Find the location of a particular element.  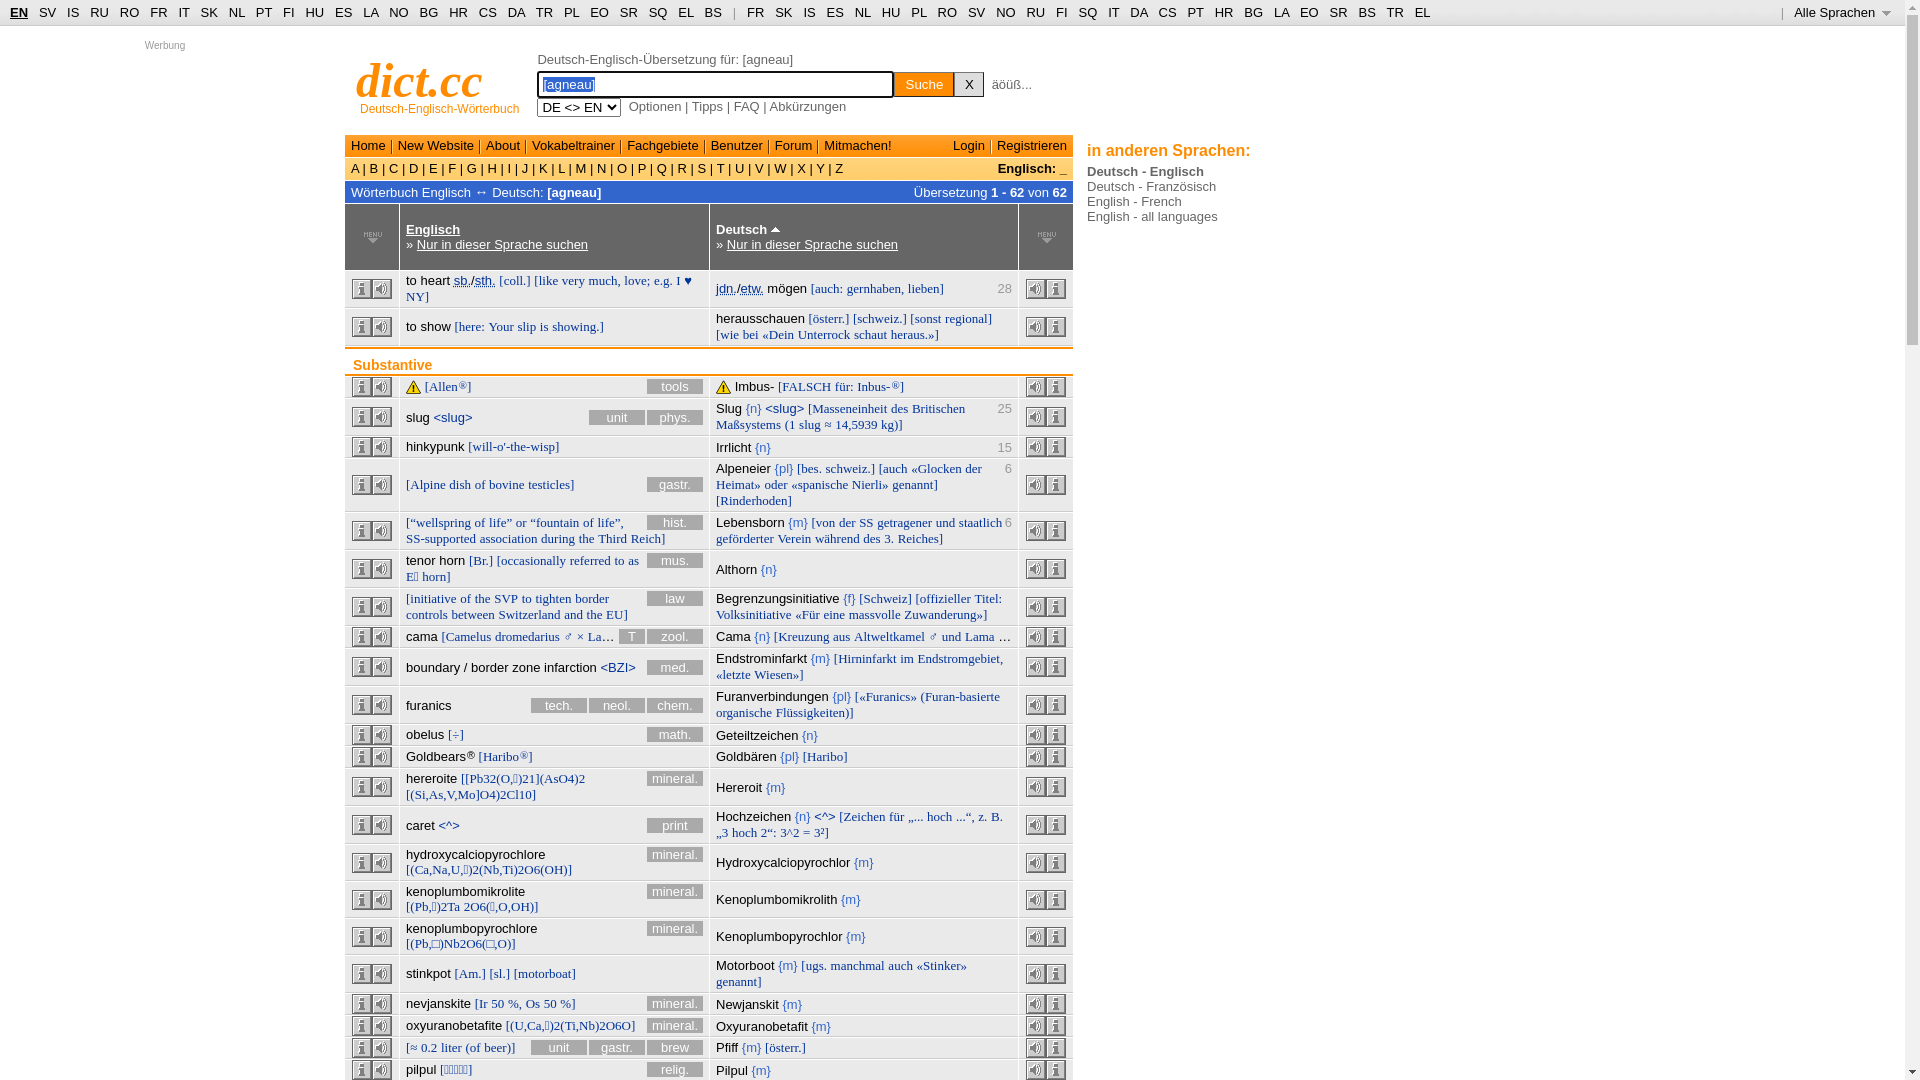

genannt] is located at coordinates (738, 982).